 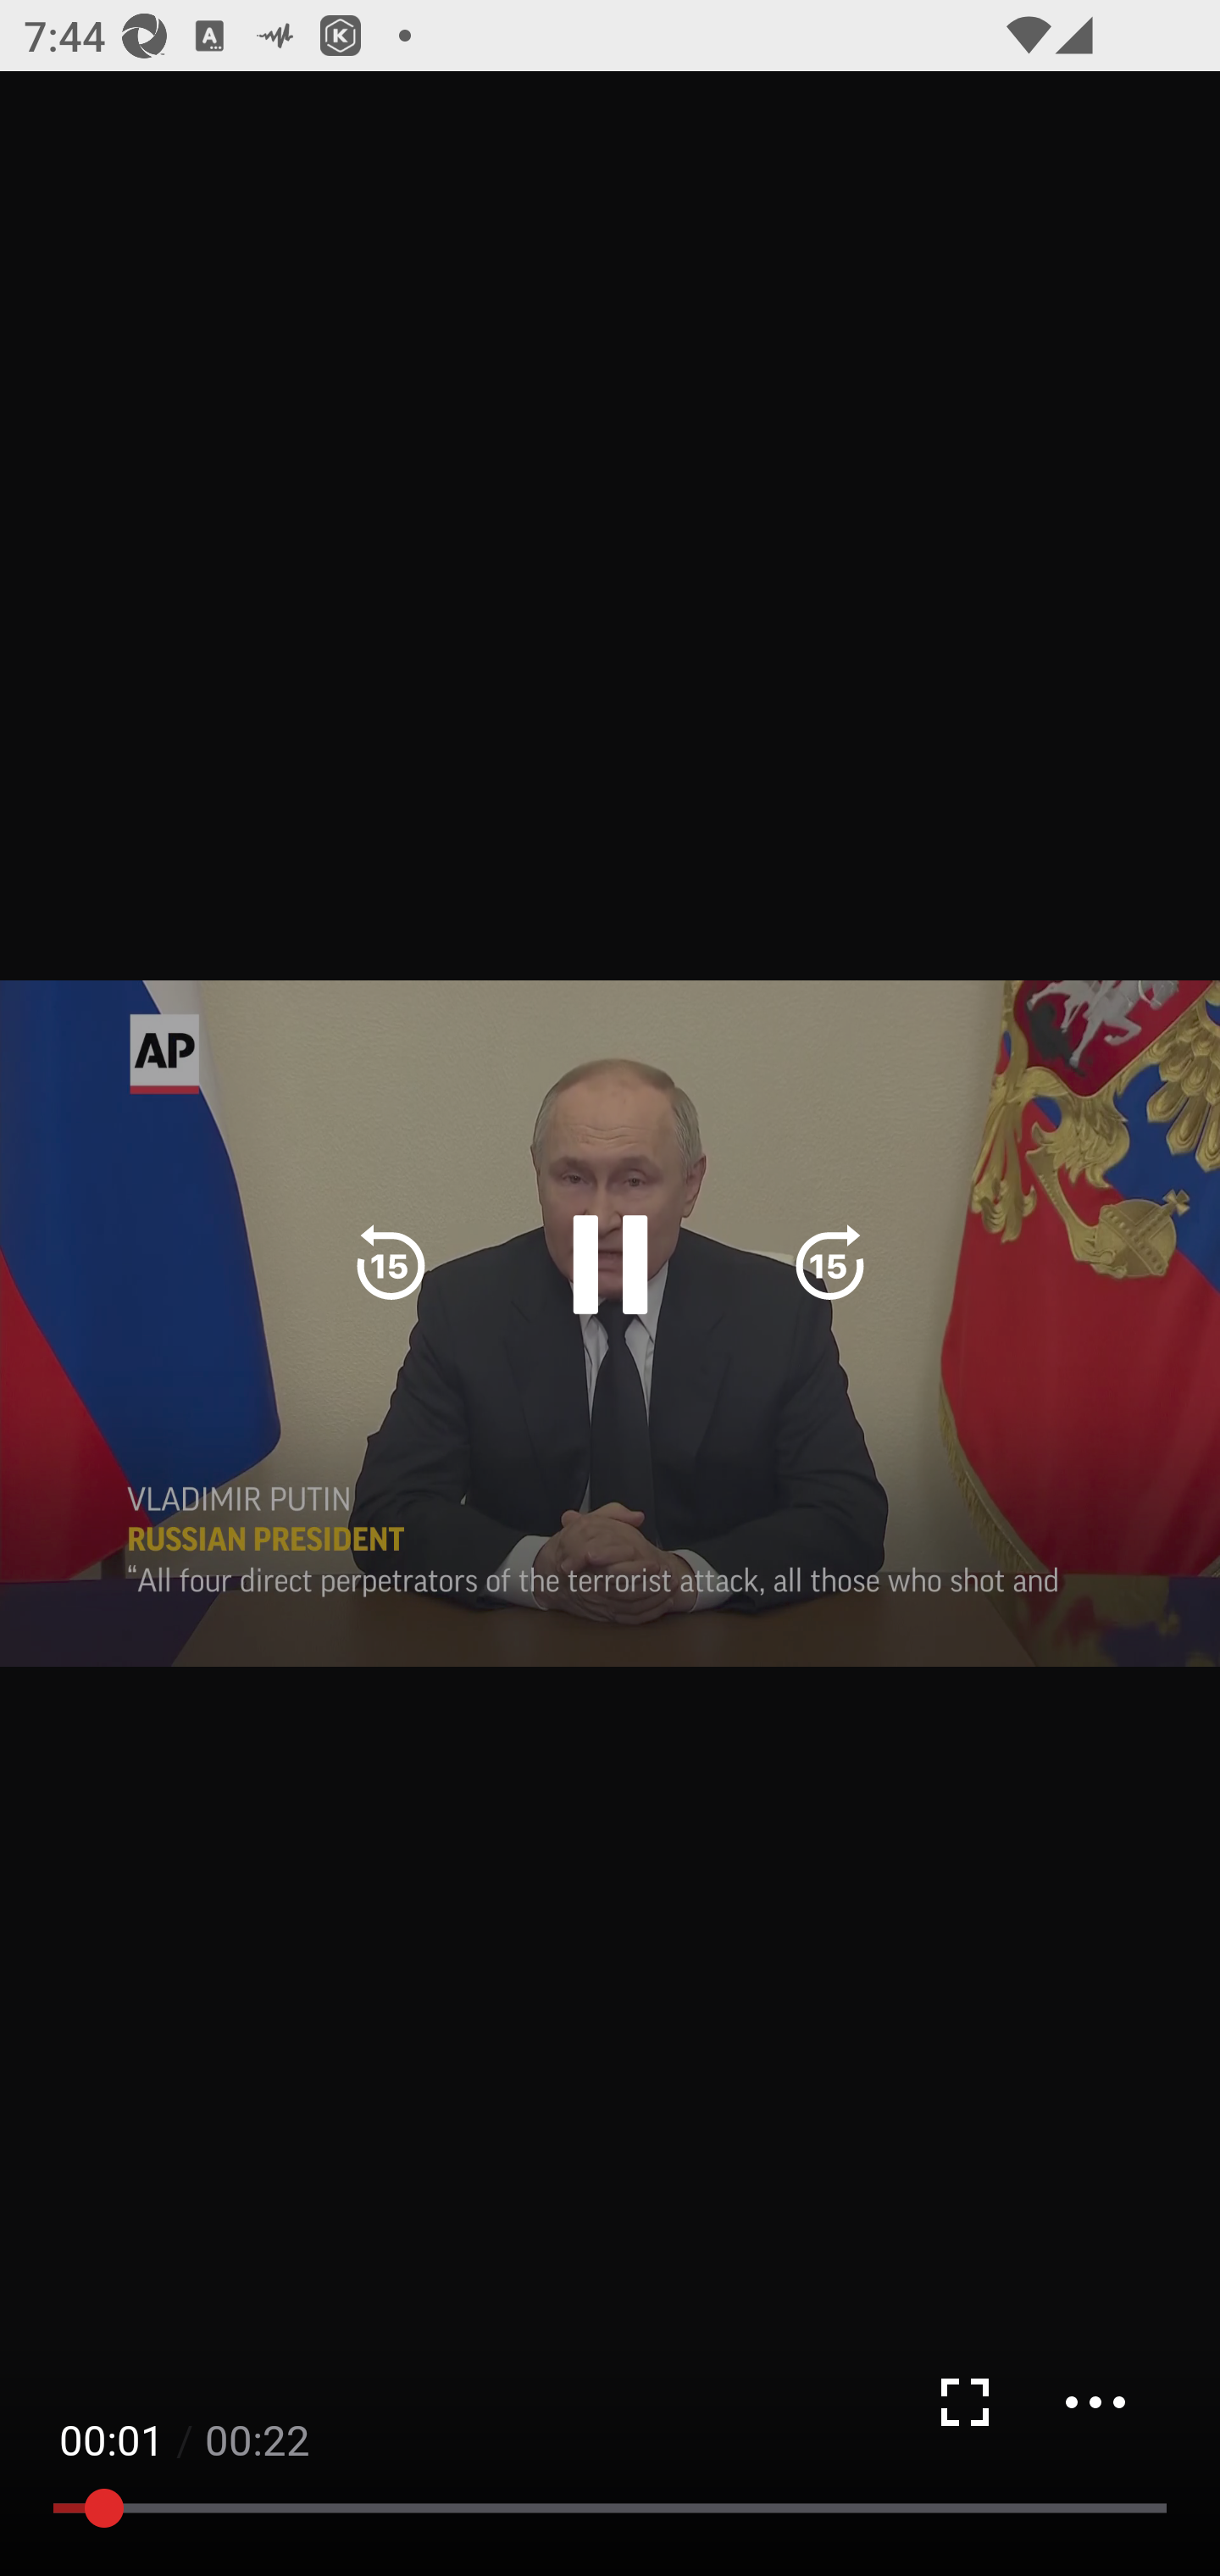 I want to click on menu, so click(x=1095, y=2401).